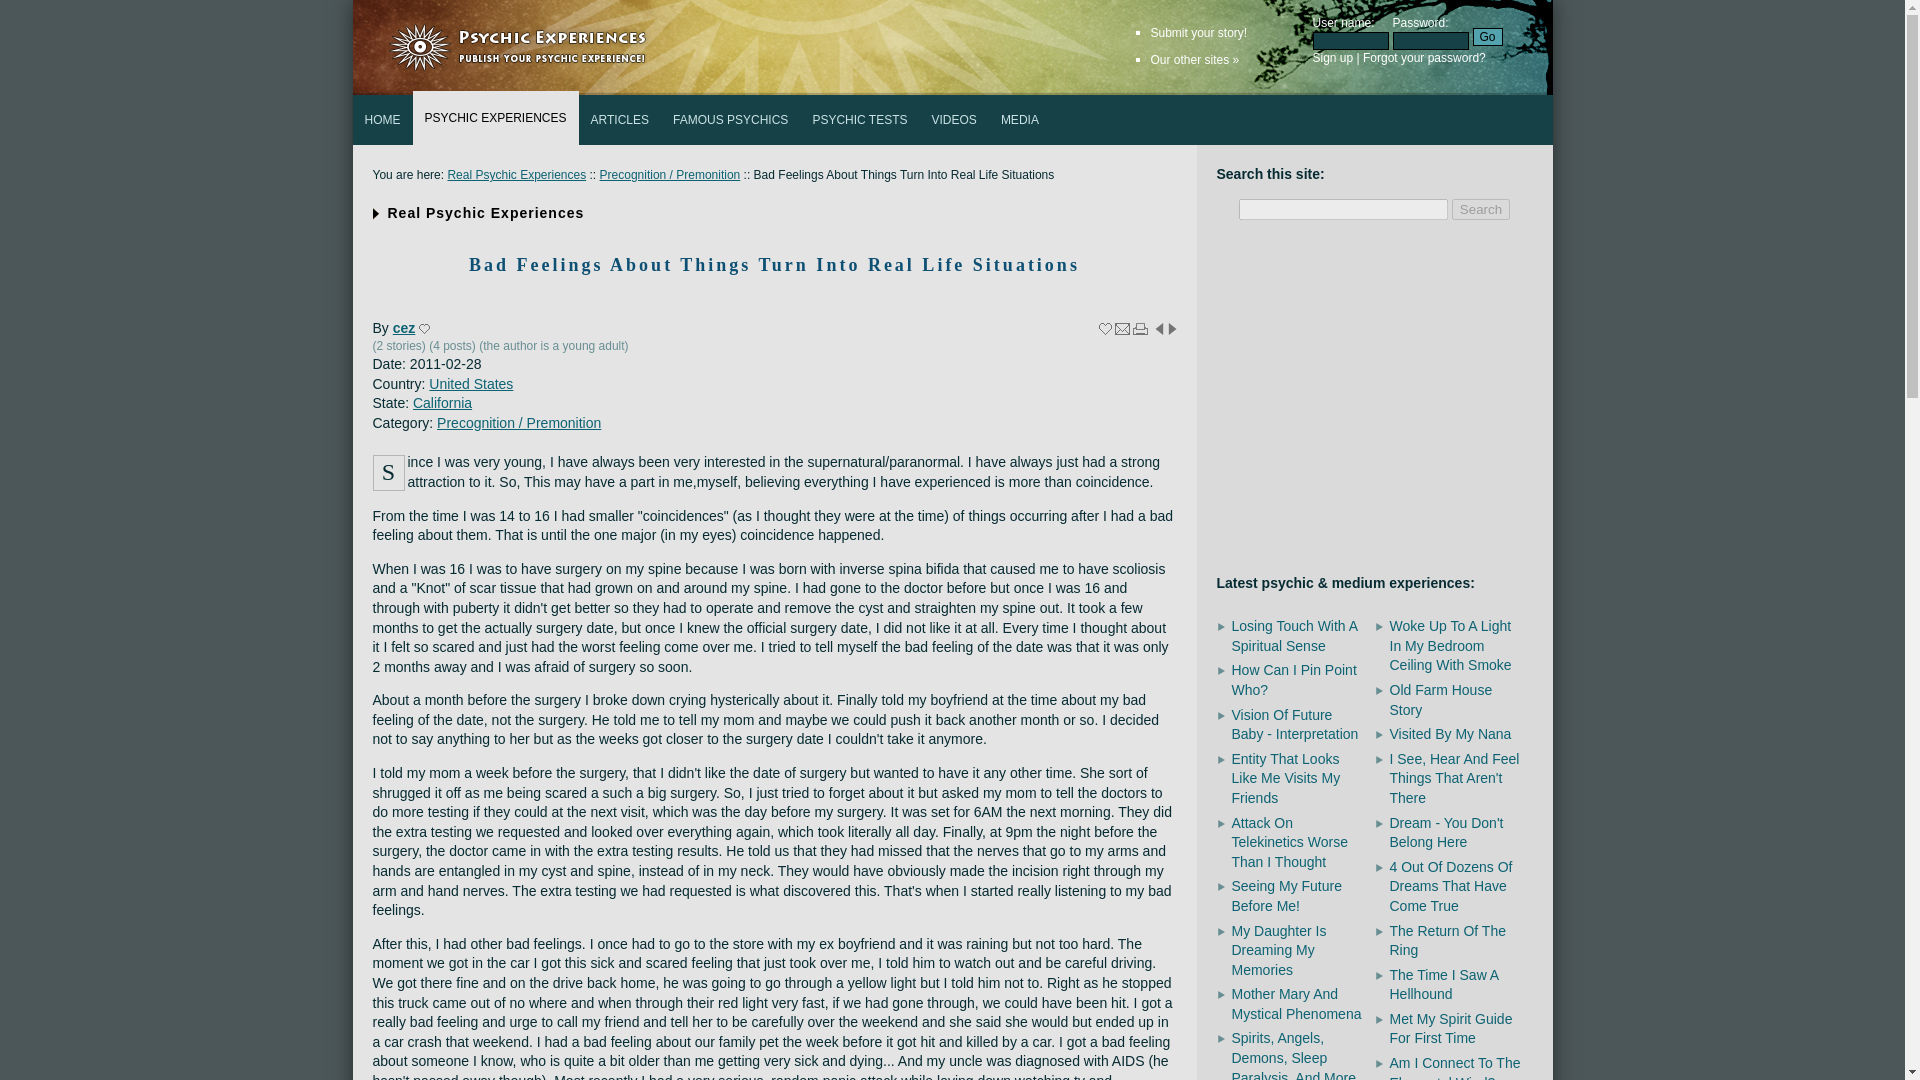 The image size is (1920, 1080). What do you see at coordinates (494, 117) in the screenshot?
I see `PSYCHIC EXPERIENCES` at bounding box center [494, 117].